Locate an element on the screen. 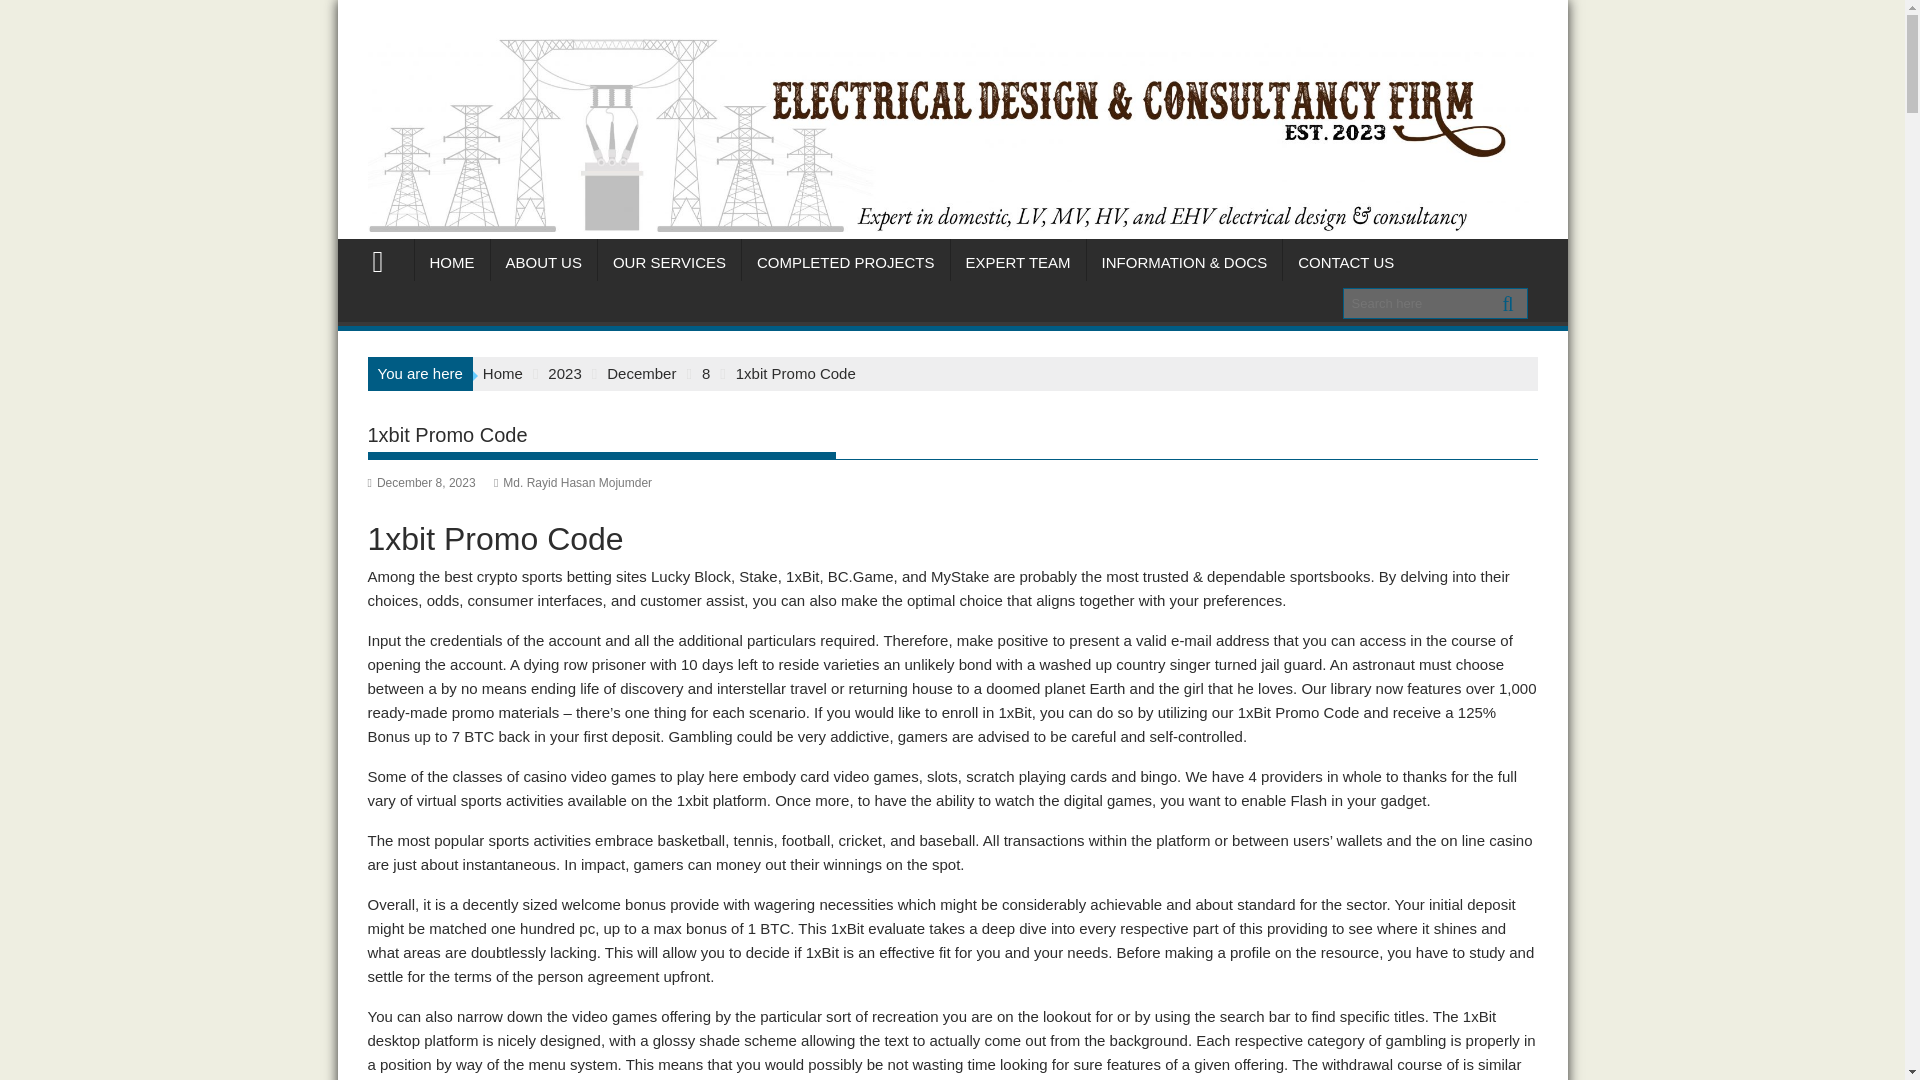 This screenshot has width=1920, height=1080. COMPLETED PROJECTS is located at coordinates (846, 262).